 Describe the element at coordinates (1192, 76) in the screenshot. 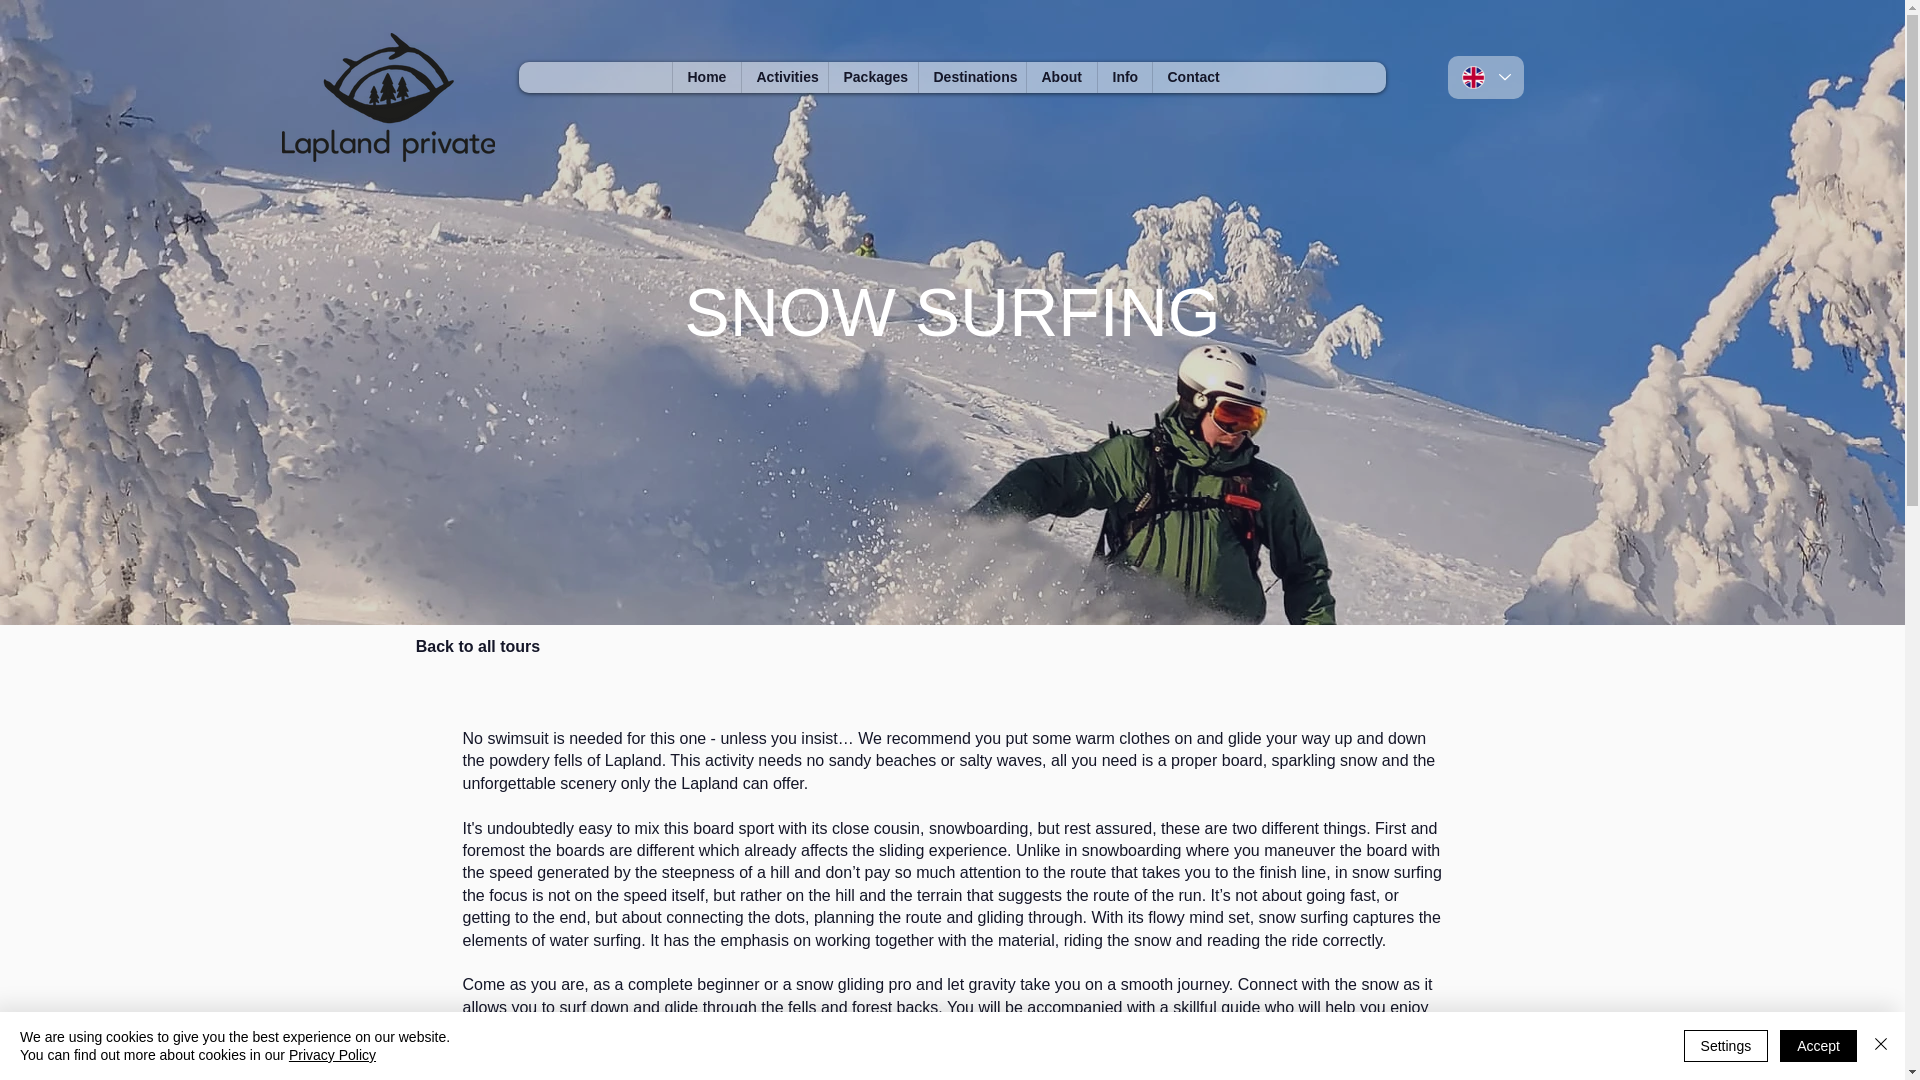

I see `Contact` at that location.